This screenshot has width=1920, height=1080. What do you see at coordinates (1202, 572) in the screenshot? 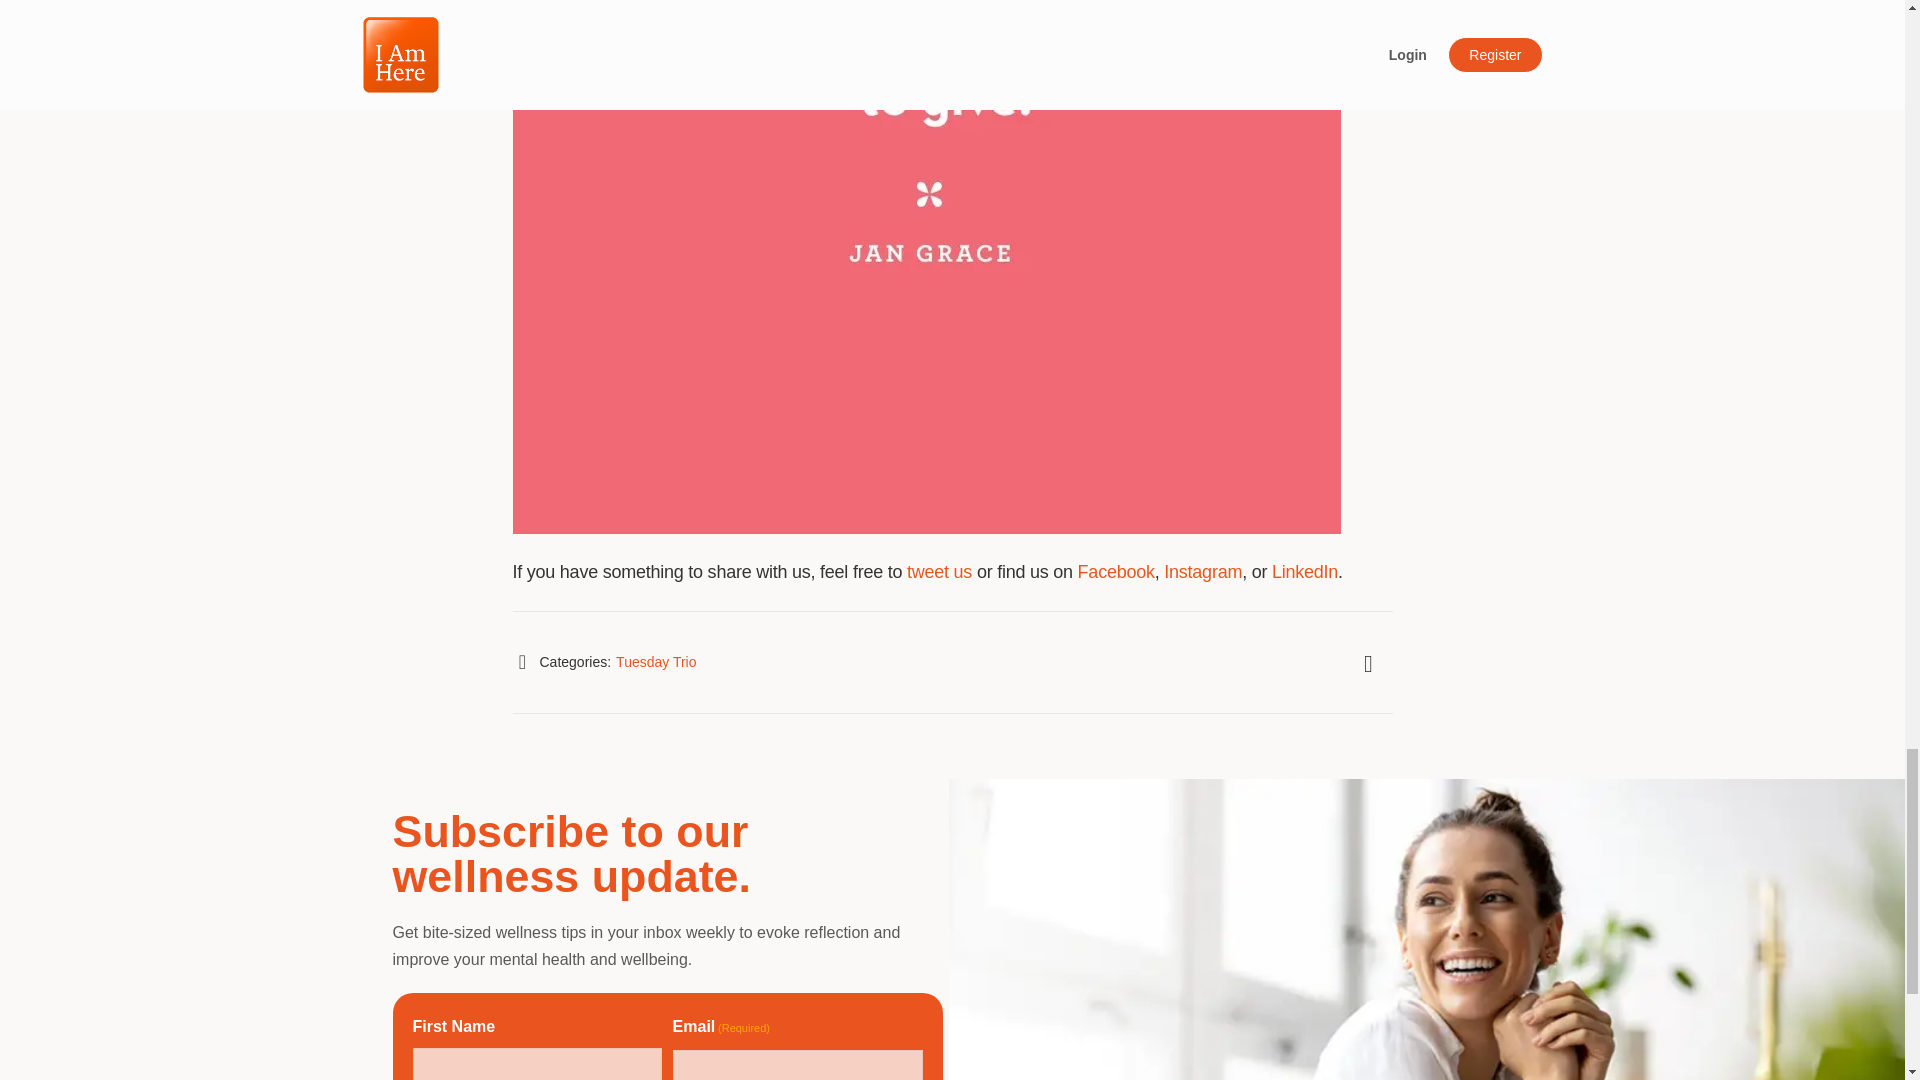
I see `Instagram` at bounding box center [1202, 572].